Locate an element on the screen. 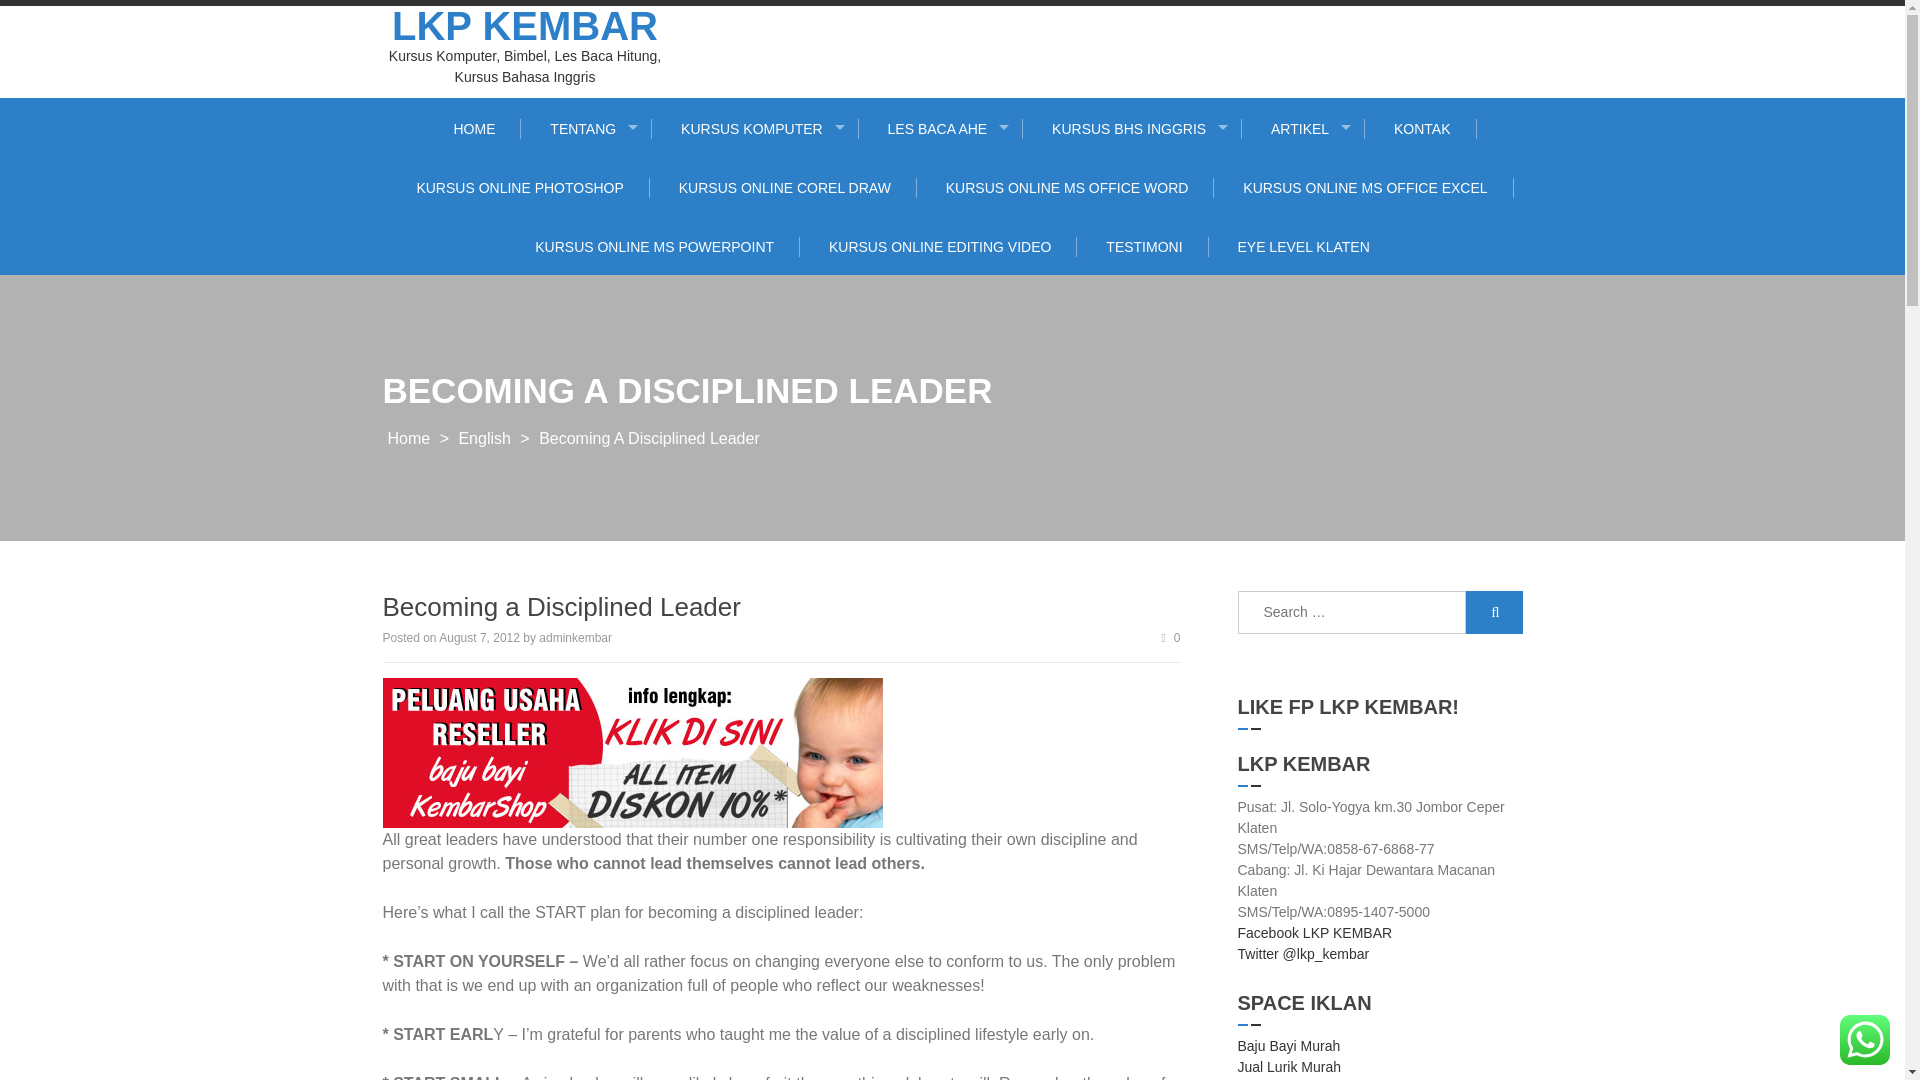 The image size is (1920, 1080). Search is located at coordinates (1494, 610).